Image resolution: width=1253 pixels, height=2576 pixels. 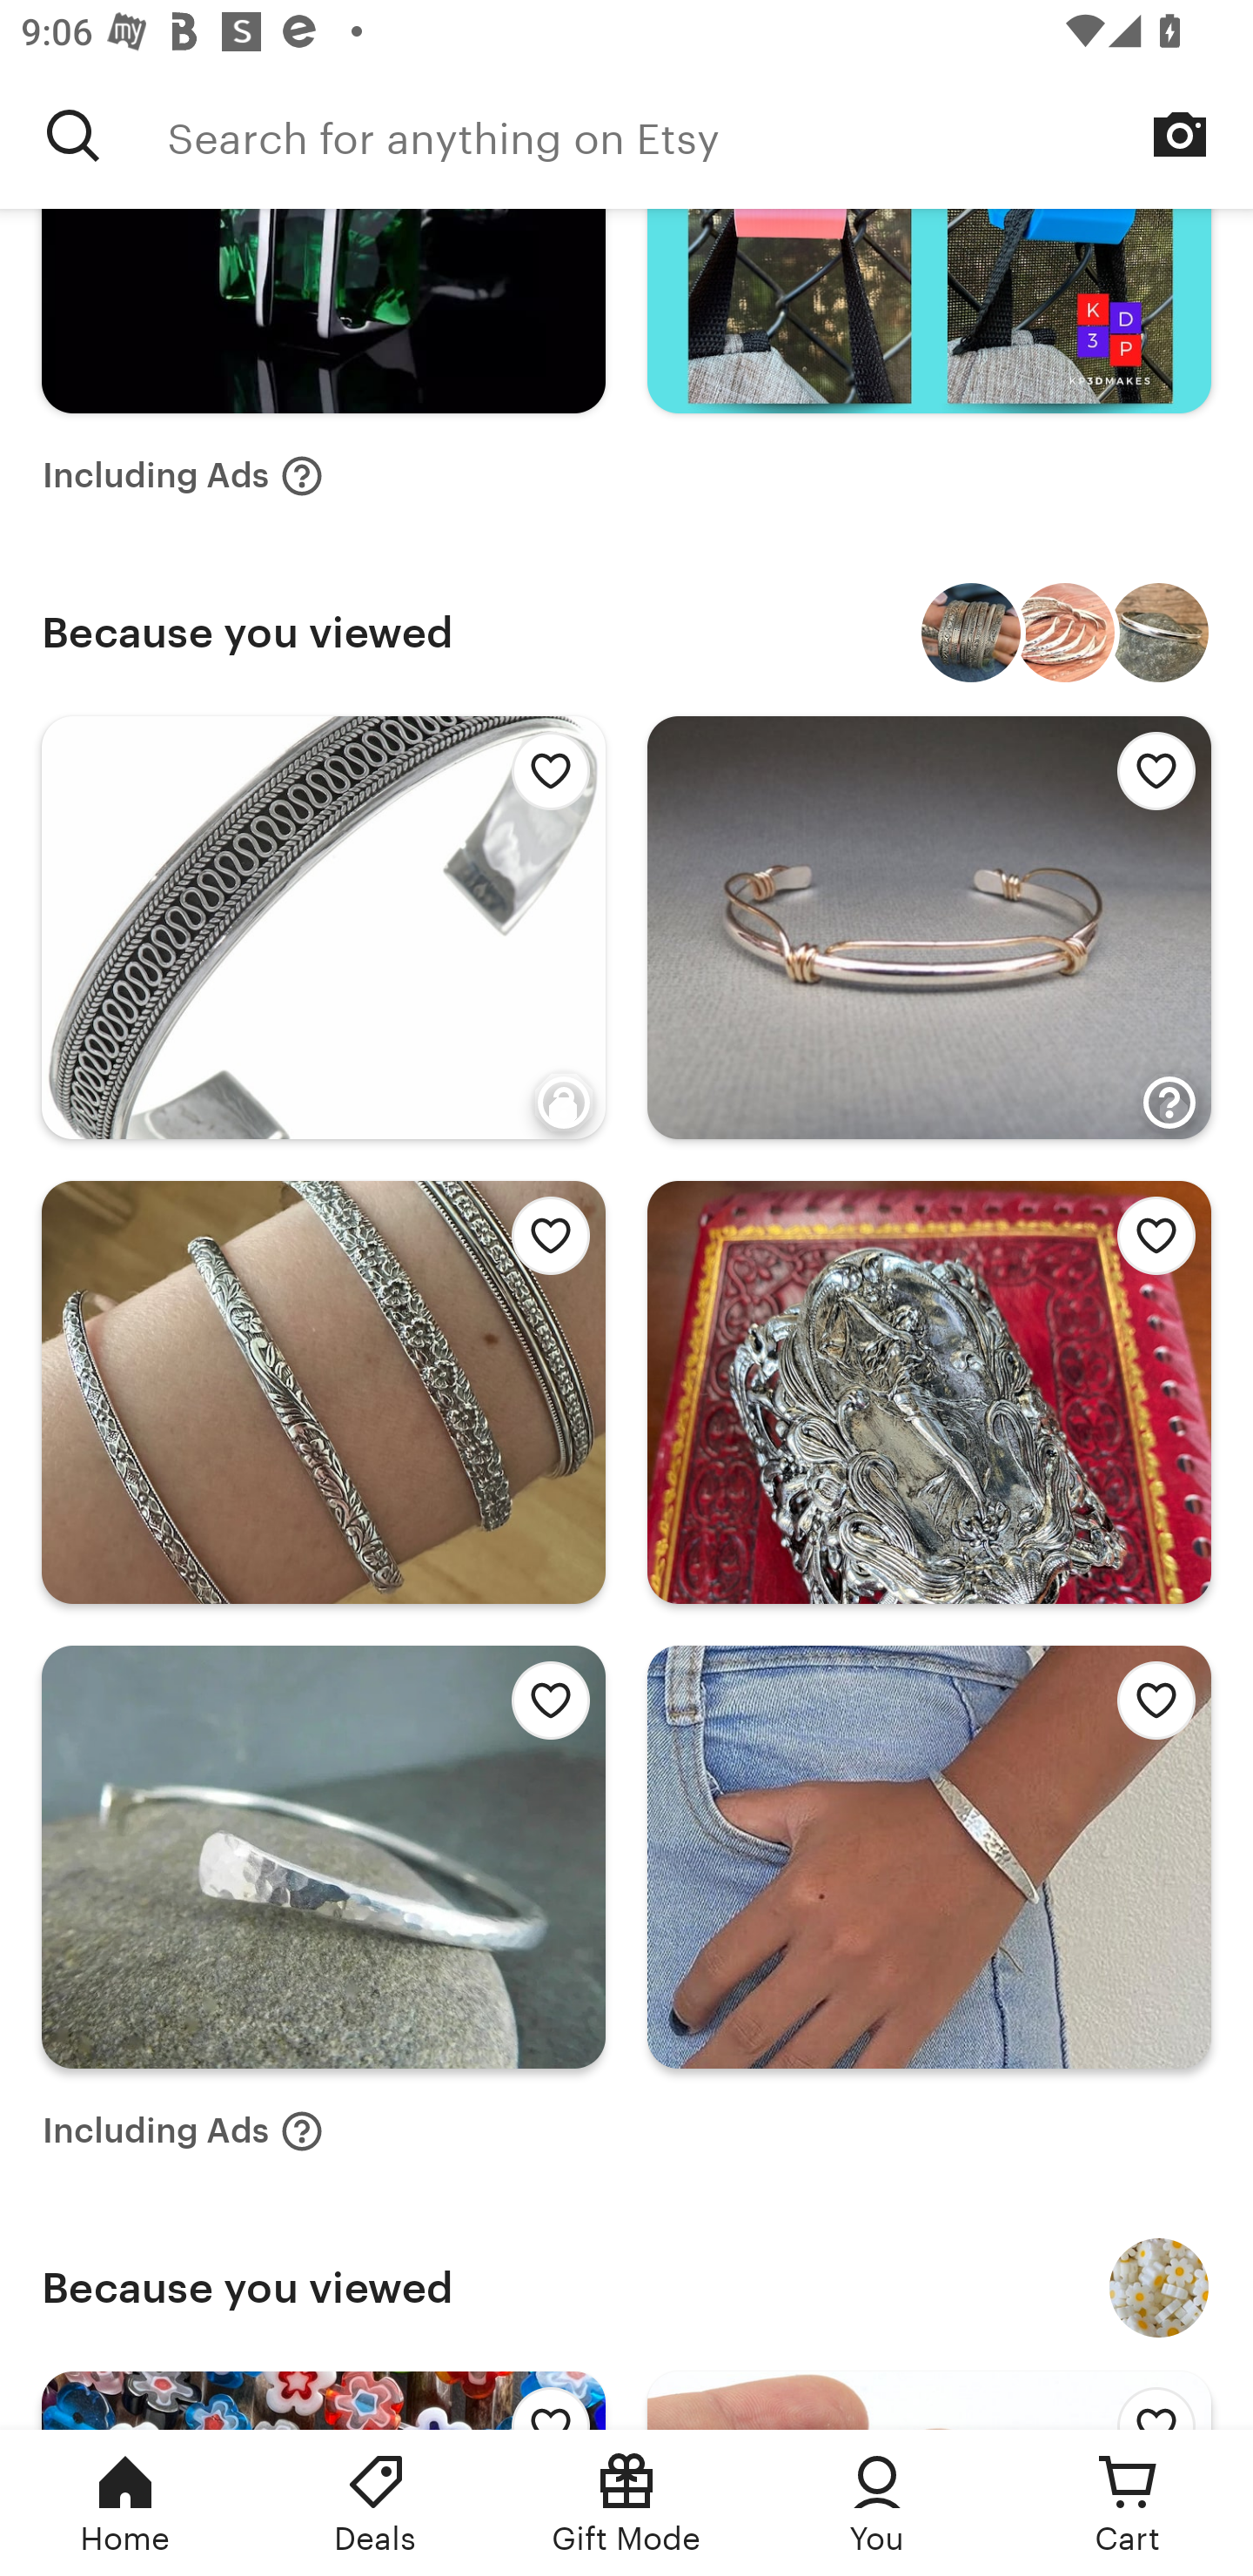 What do you see at coordinates (1128, 2503) in the screenshot?
I see `Cart` at bounding box center [1128, 2503].